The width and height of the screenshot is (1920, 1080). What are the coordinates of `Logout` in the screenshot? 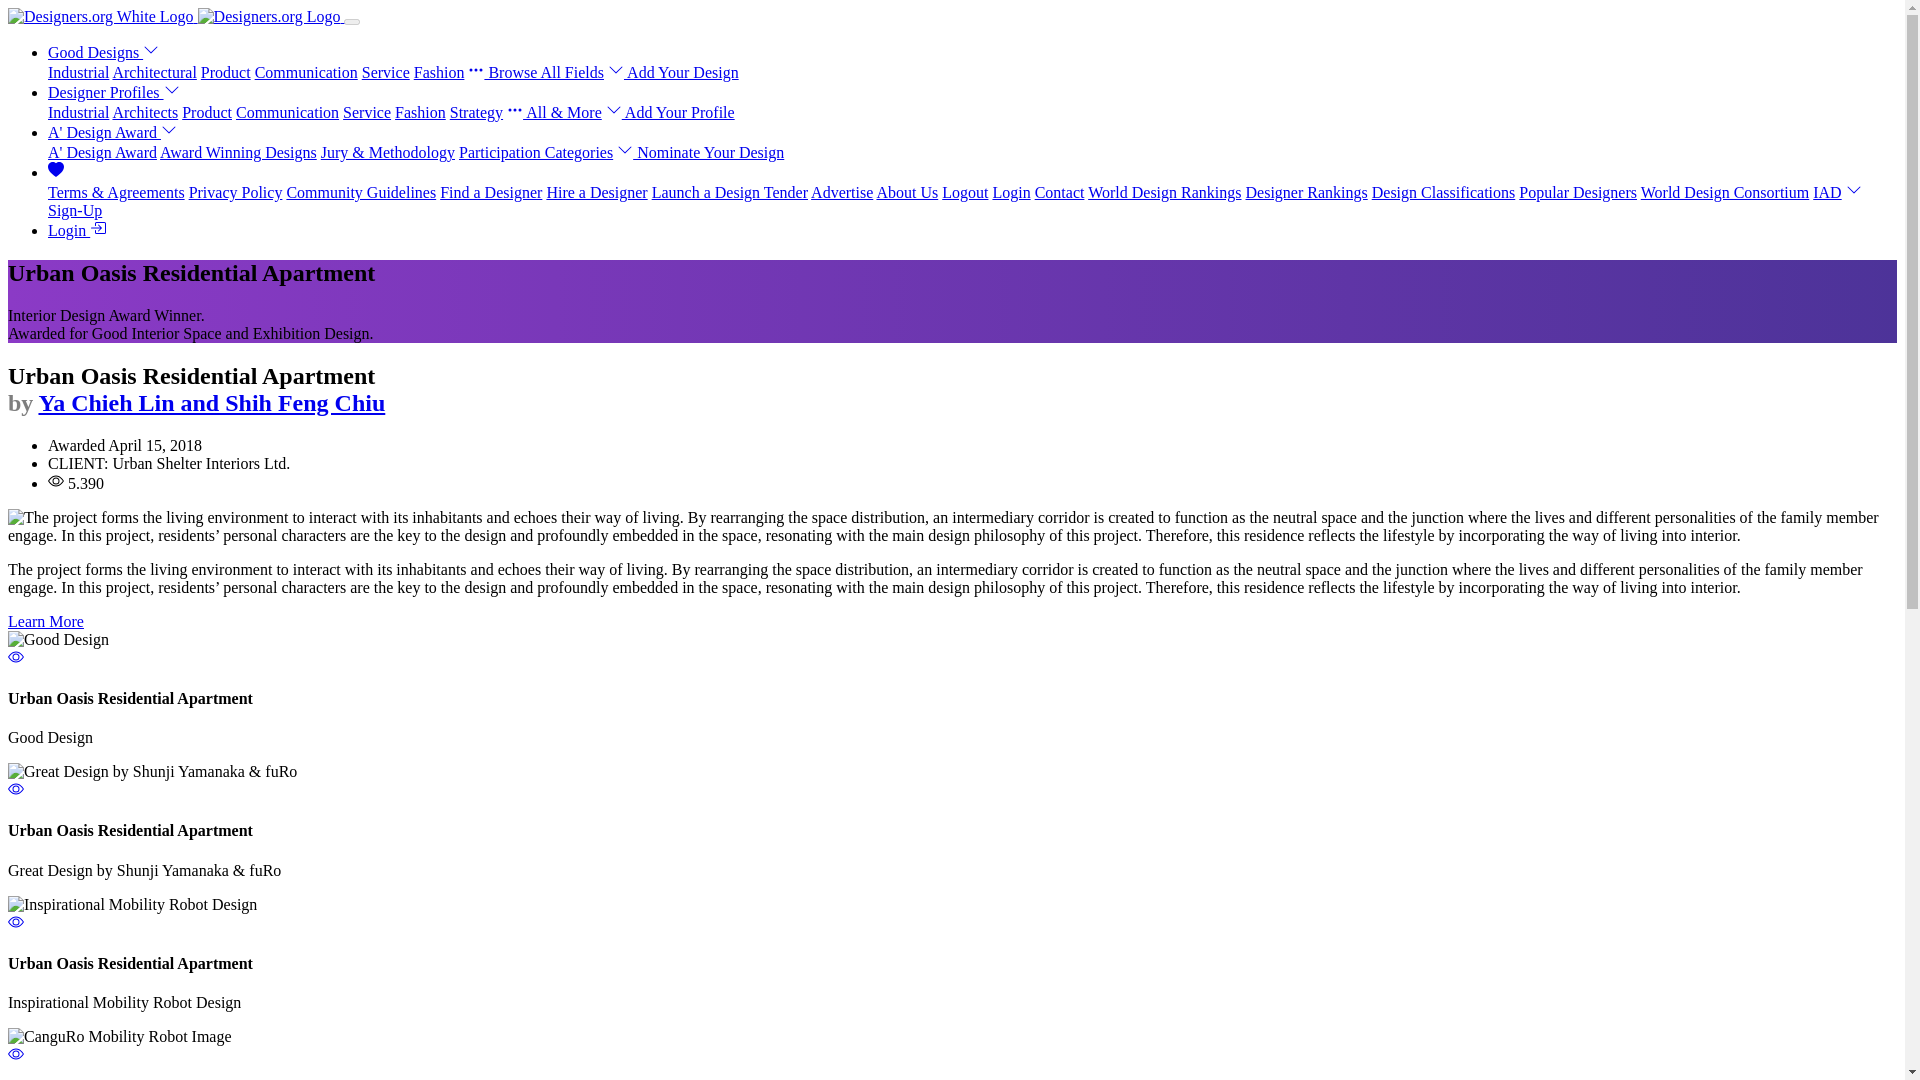 It's located at (965, 192).